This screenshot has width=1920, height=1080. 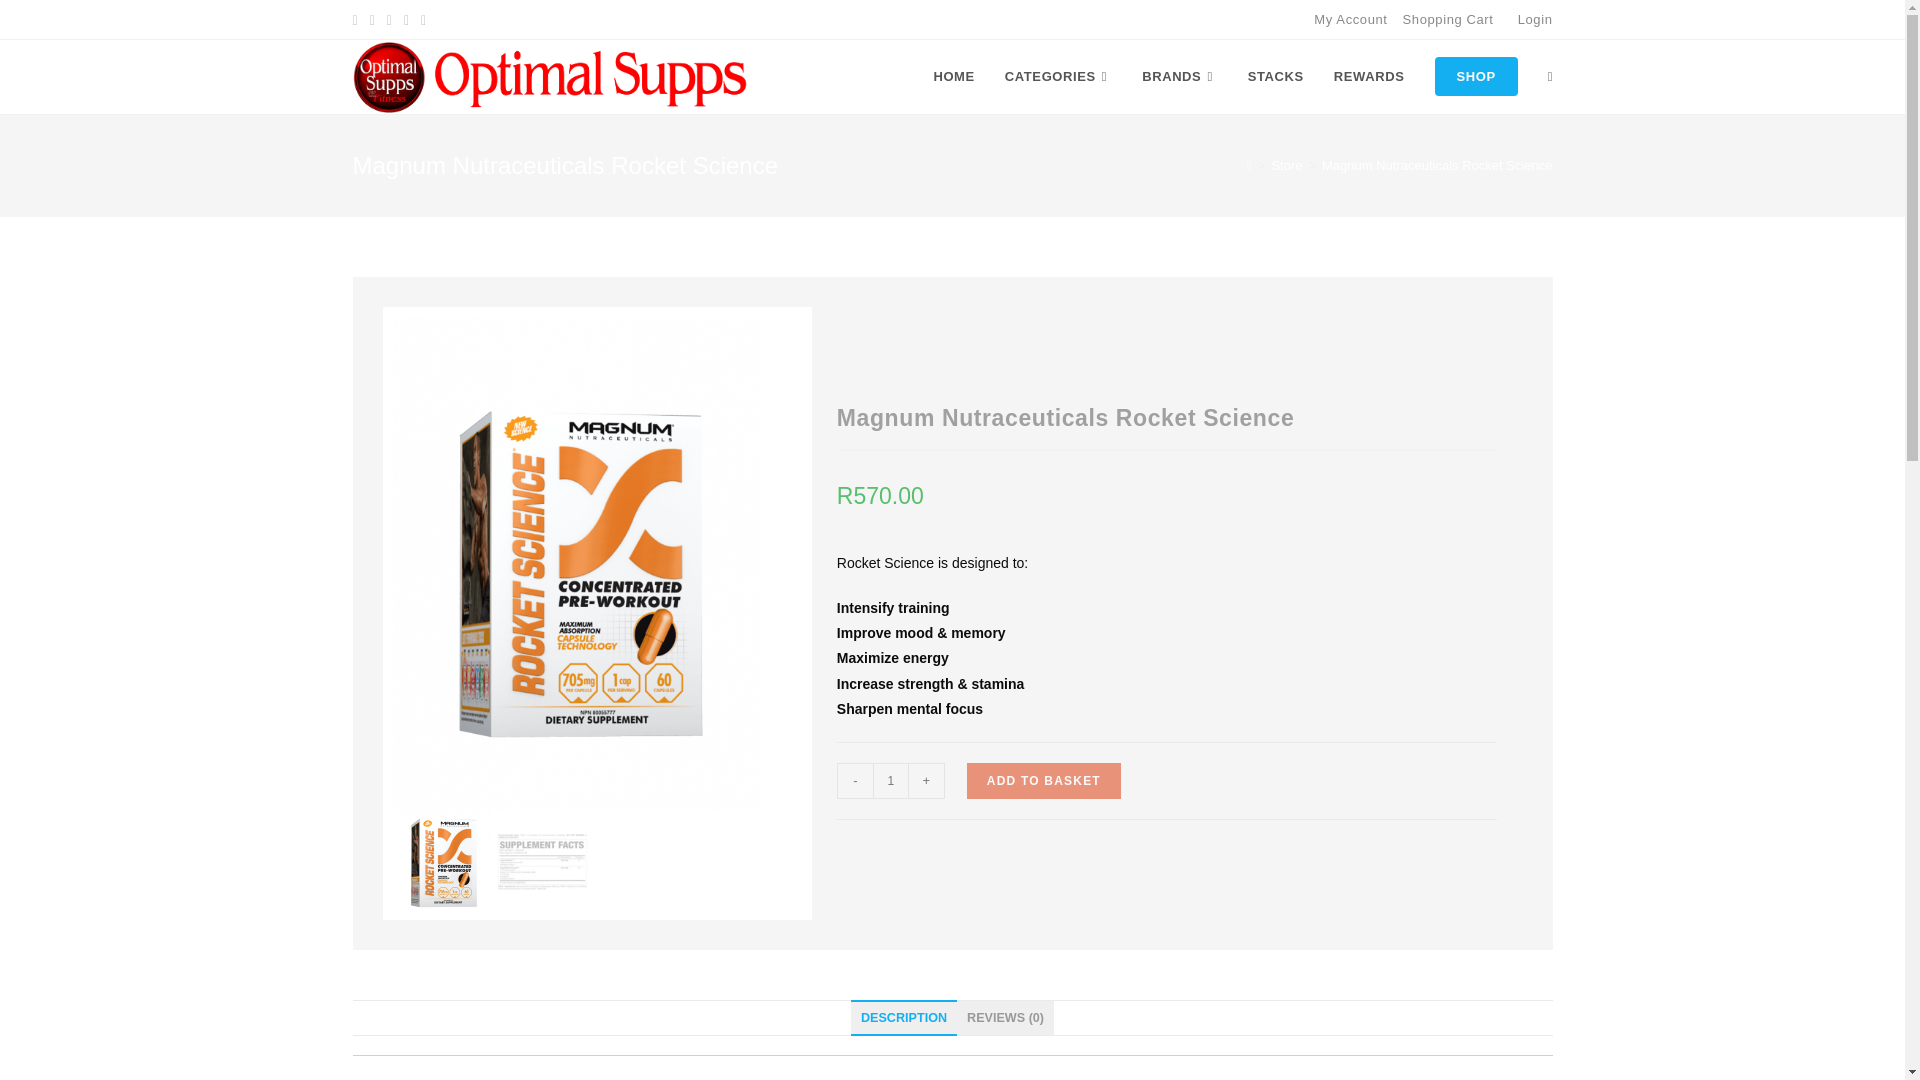 What do you see at coordinates (1476, 76) in the screenshot?
I see `SHOP` at bounding box center [1476, 76].